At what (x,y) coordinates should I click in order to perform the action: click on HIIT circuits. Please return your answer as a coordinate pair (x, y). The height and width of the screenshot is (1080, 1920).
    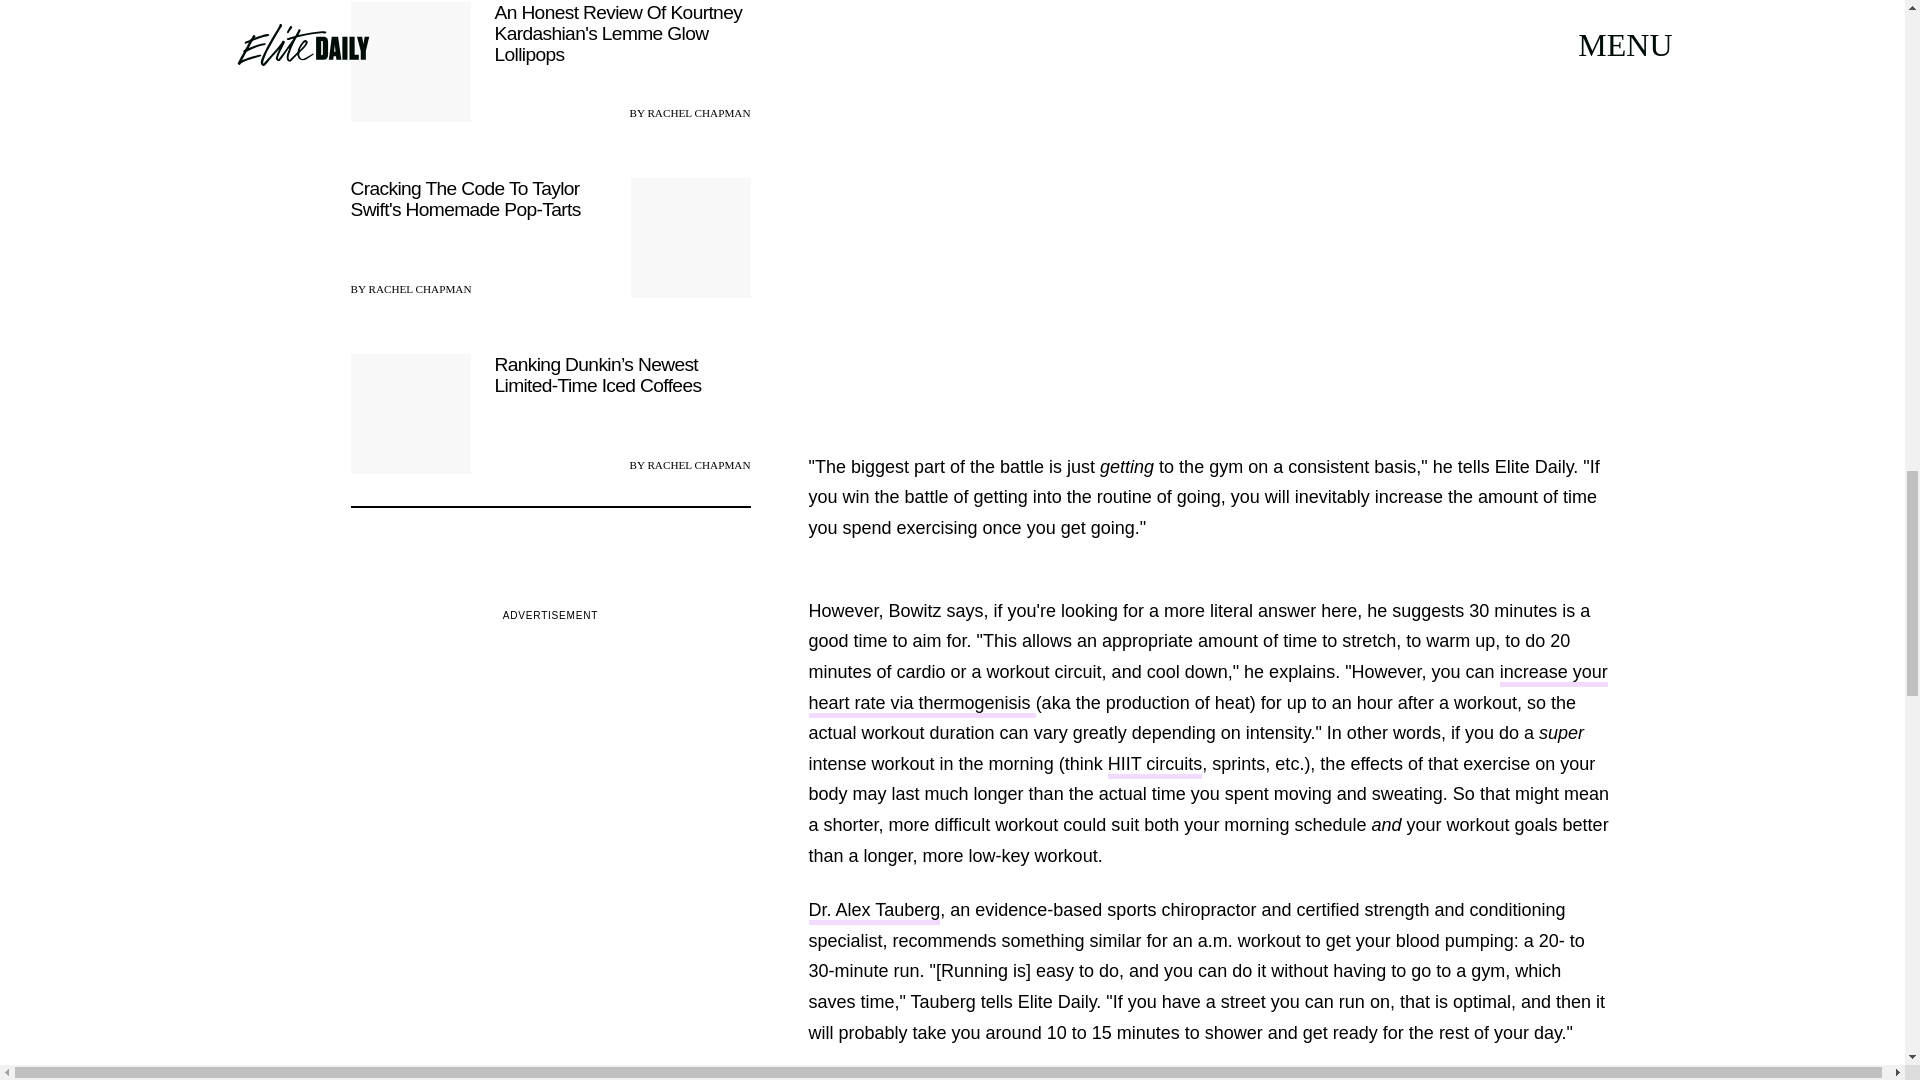
    Looking at the image, I should click on (1155, 766).